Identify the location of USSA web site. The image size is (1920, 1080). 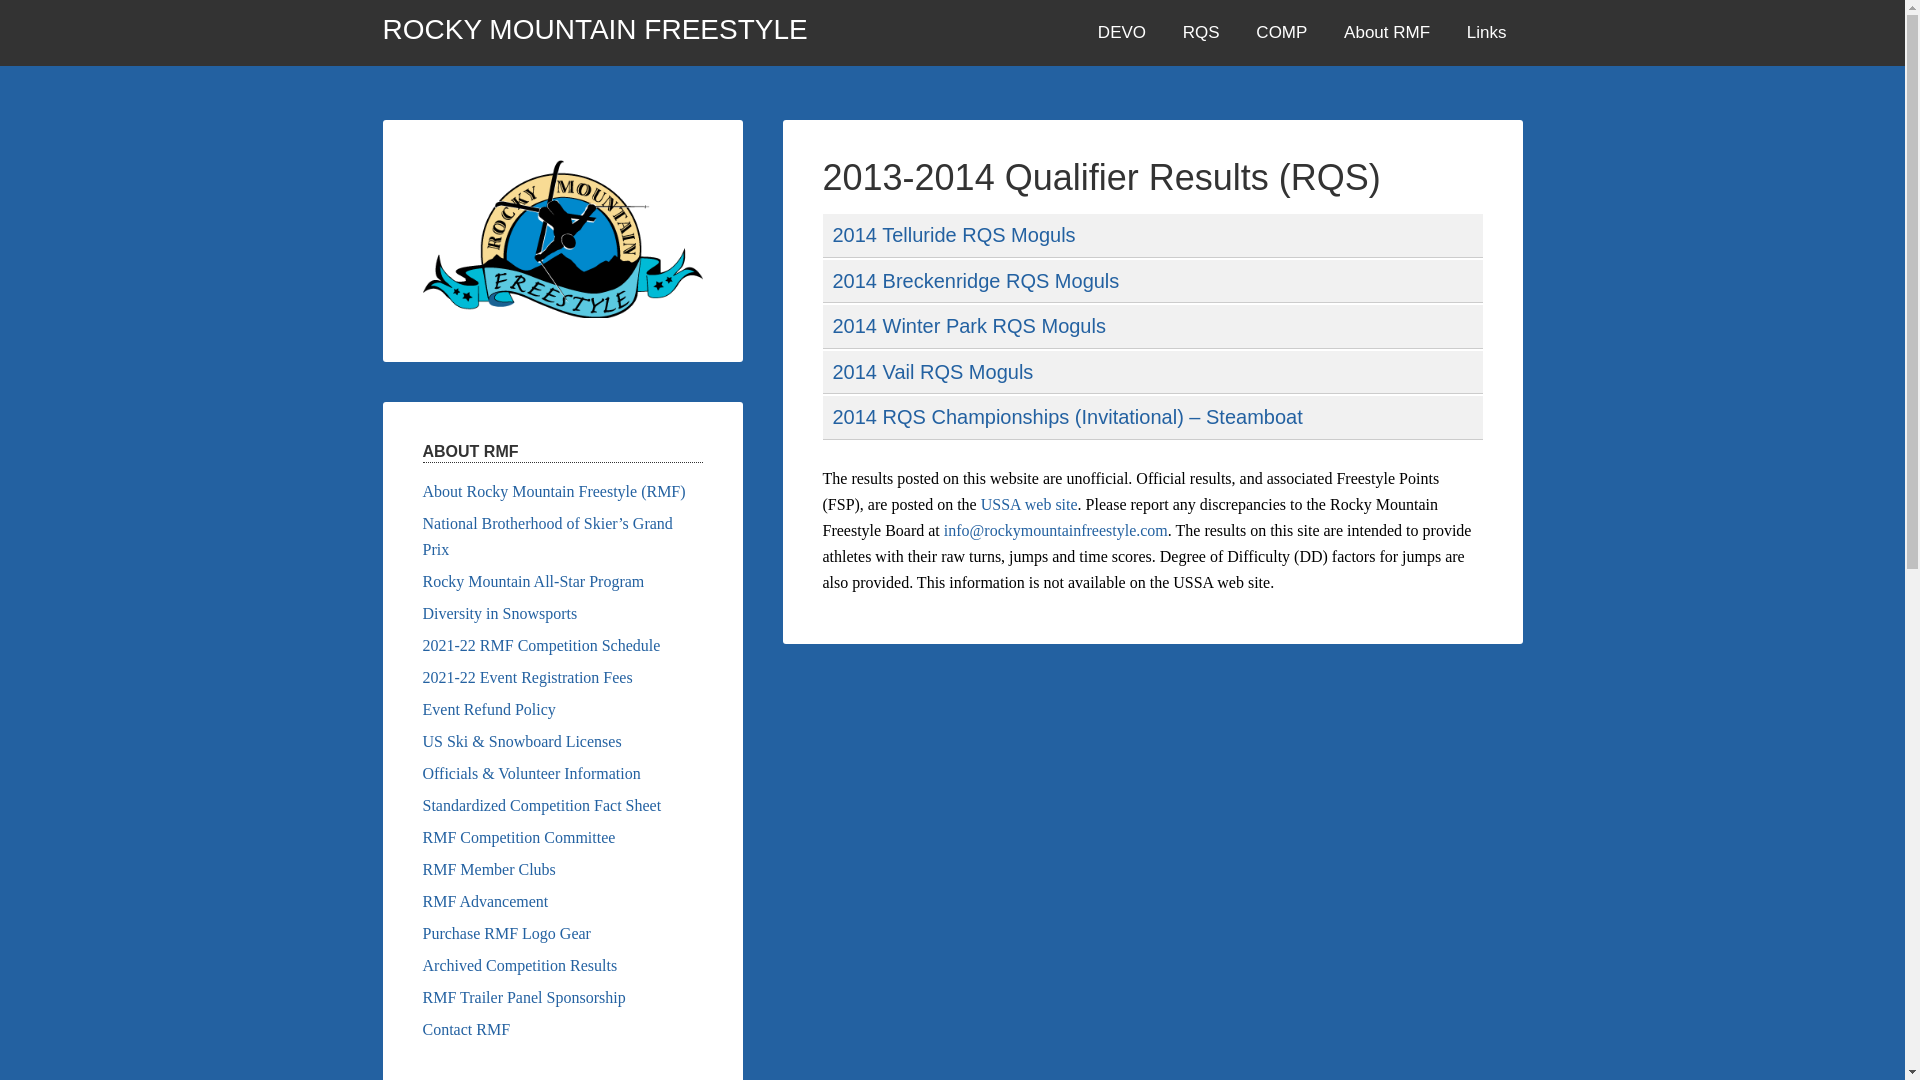
(1029, 504).